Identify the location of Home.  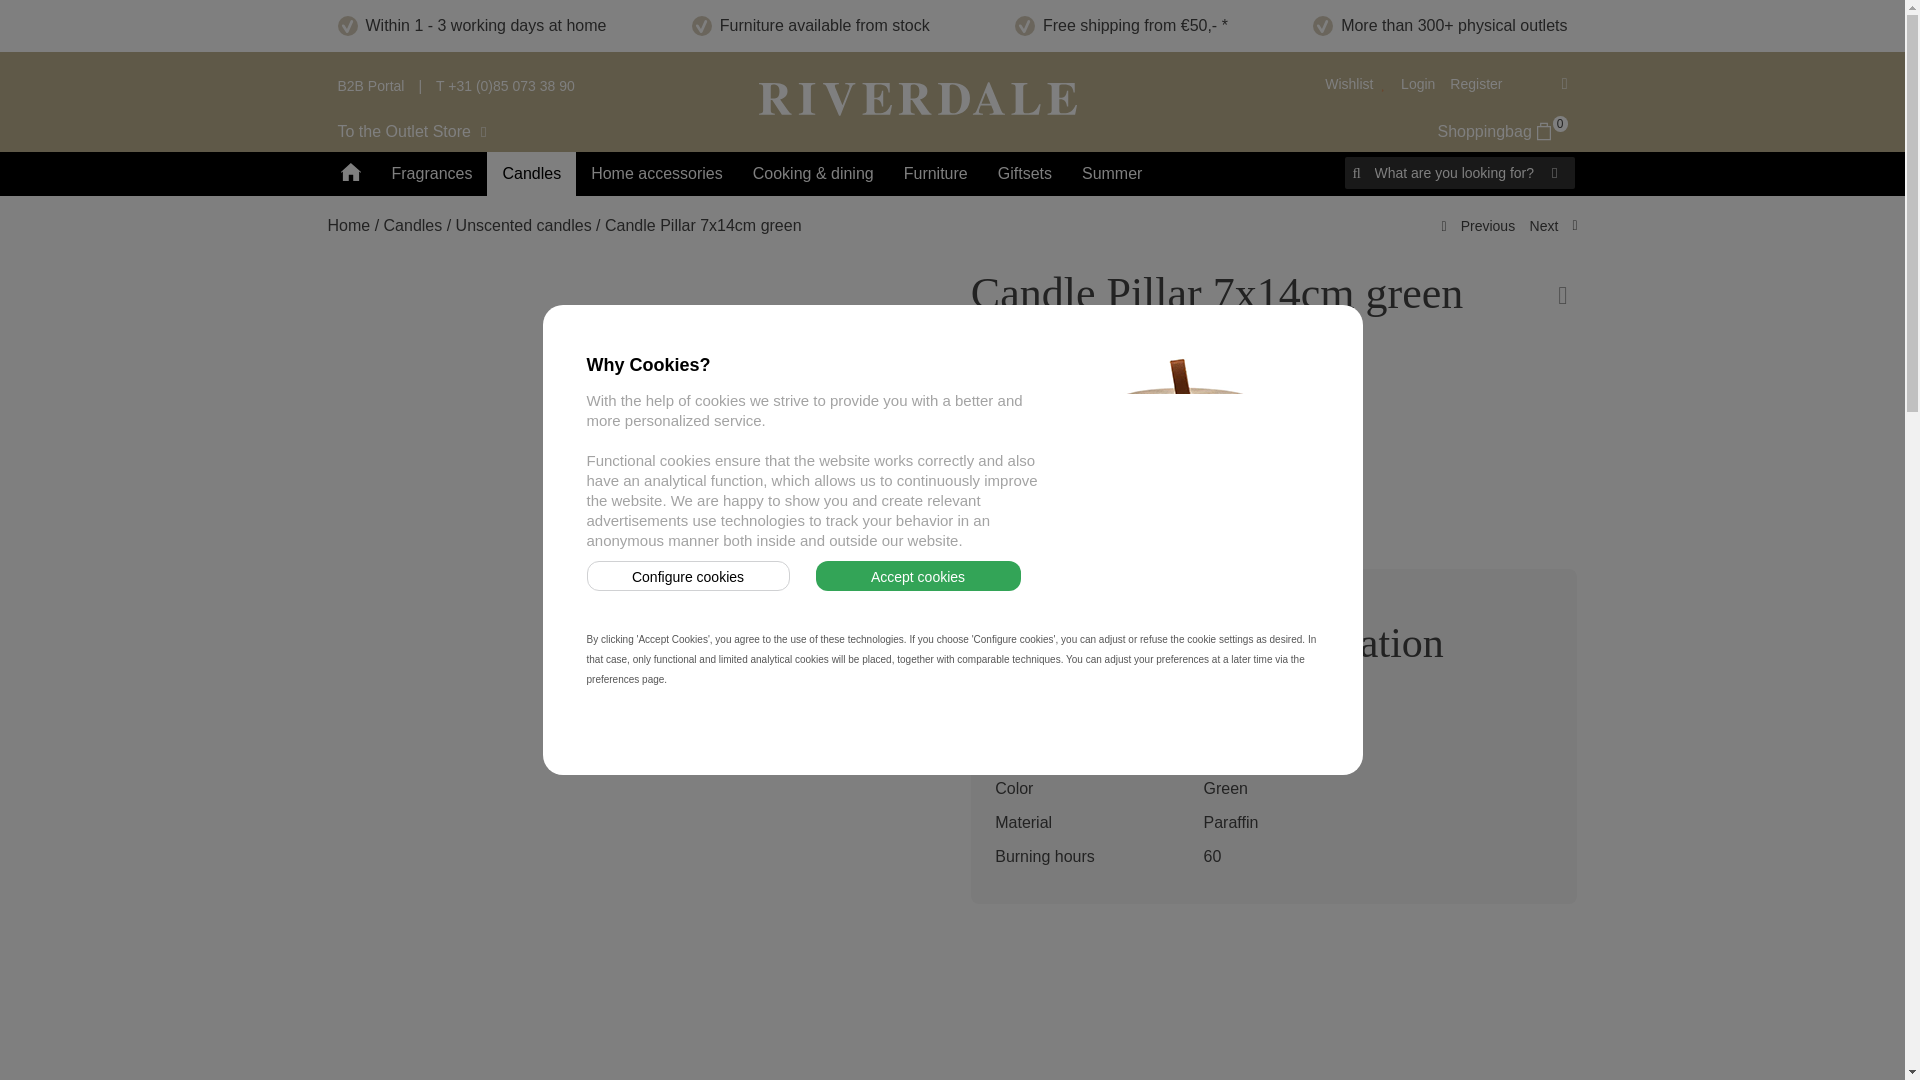
(1112, 174).